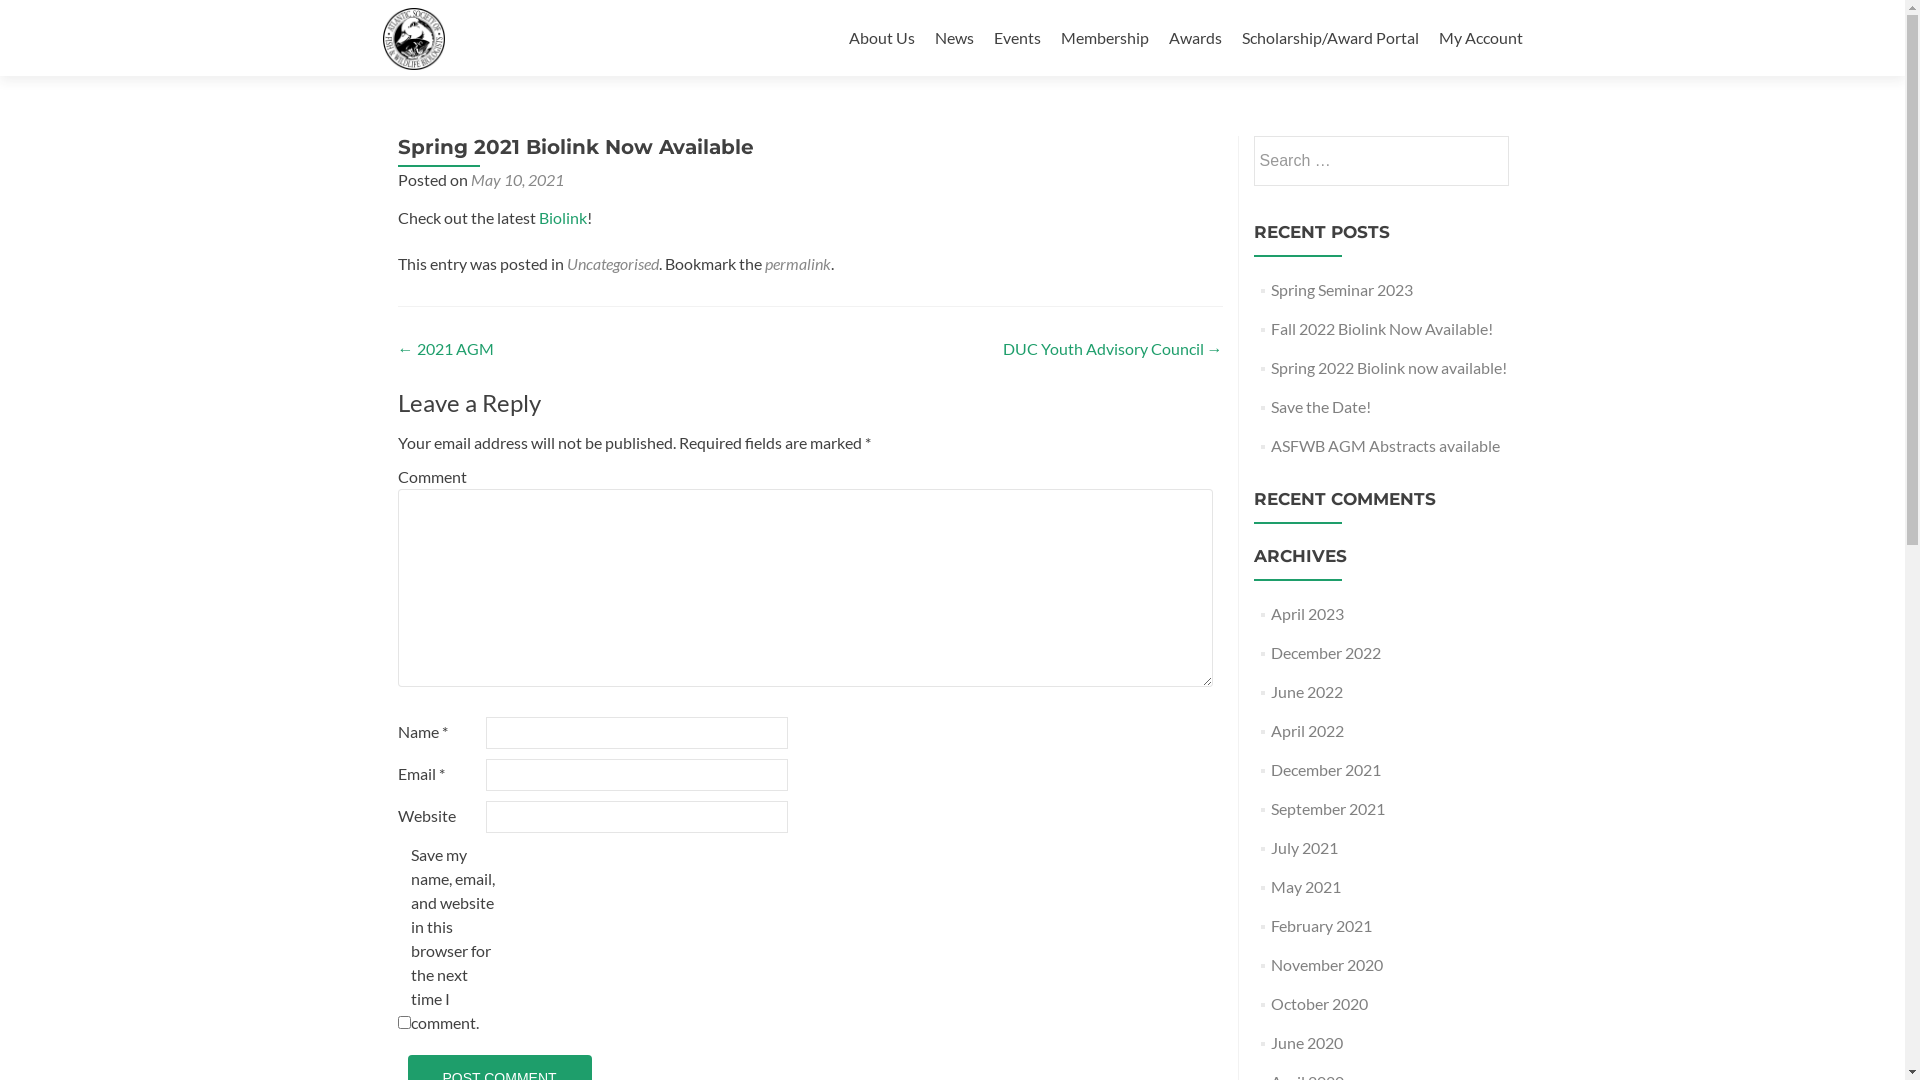 The image size is (1920, 1080). What do you see at coordinates (1389, 368) in the screenshot?
I see `Spring 2022 Biolink now available!` at bounding box center [1389, 368].